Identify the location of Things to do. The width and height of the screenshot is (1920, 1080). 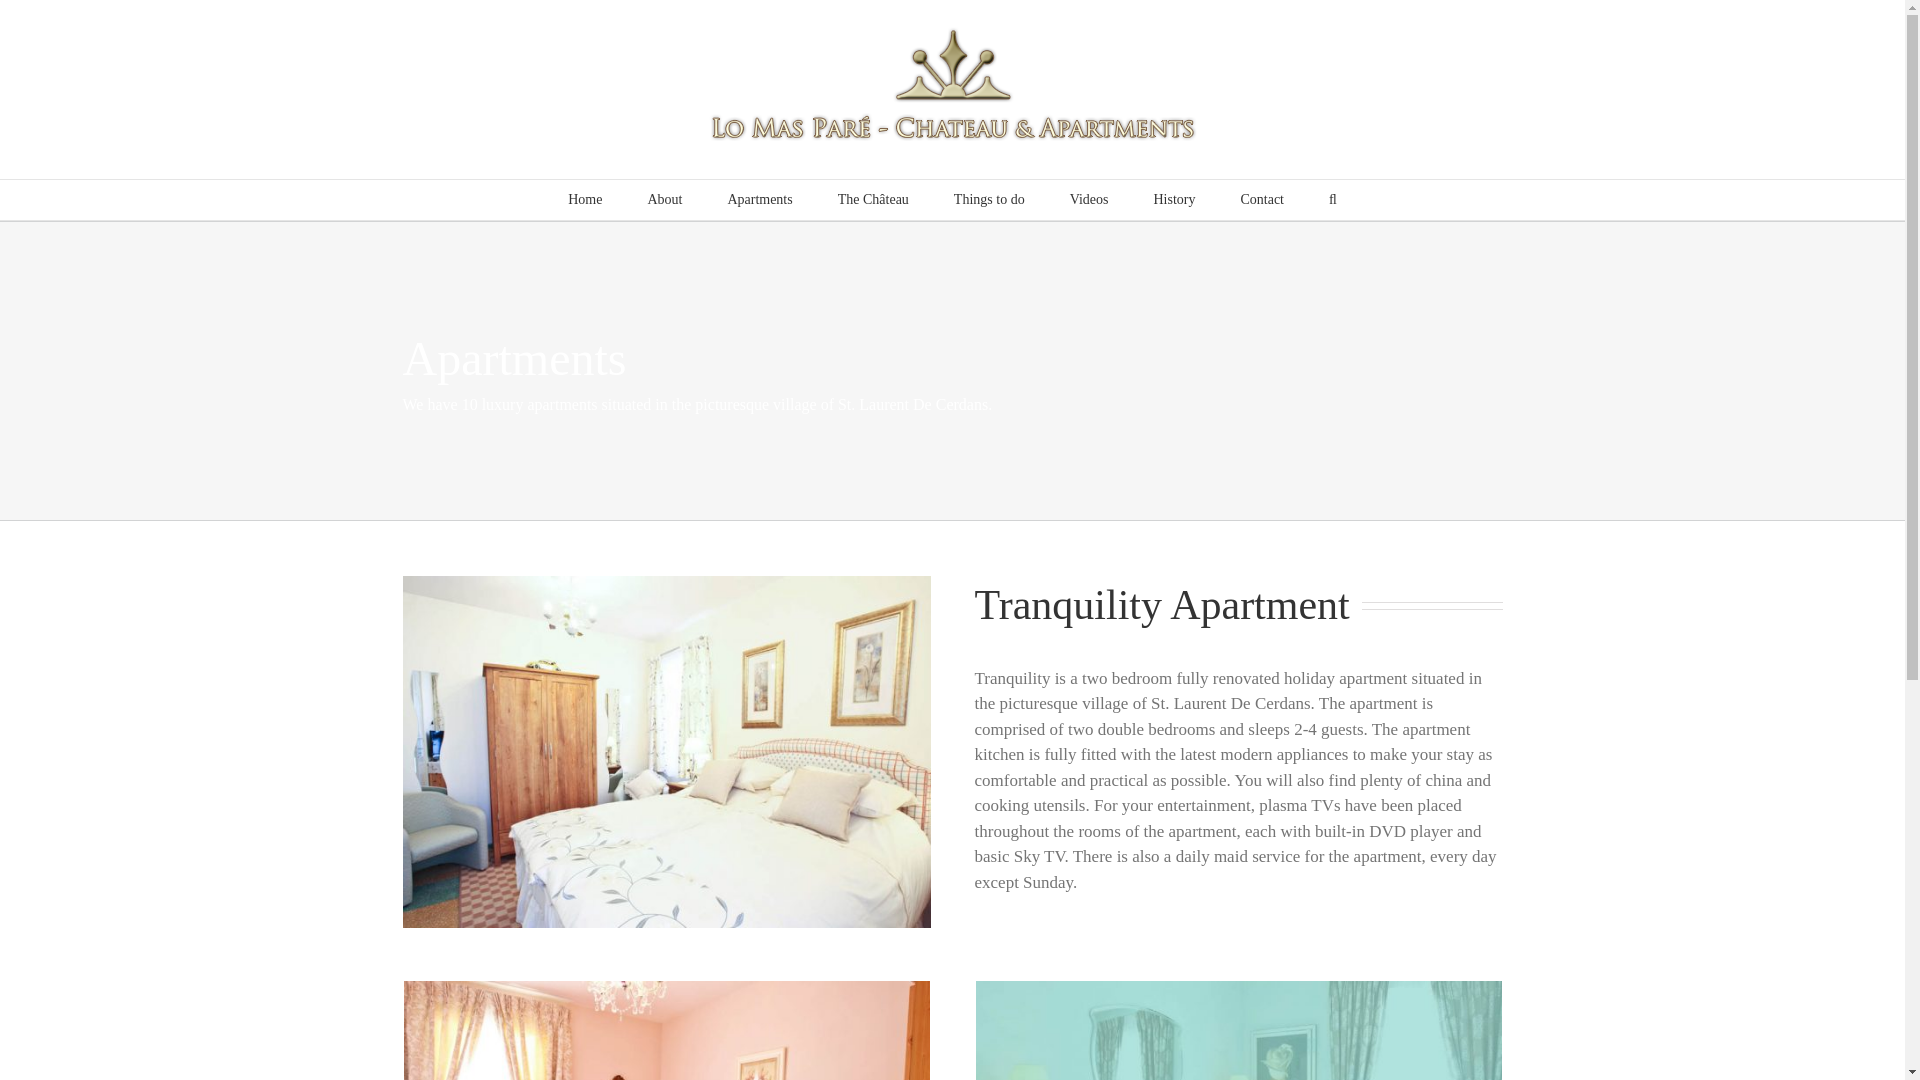
(990, 200).